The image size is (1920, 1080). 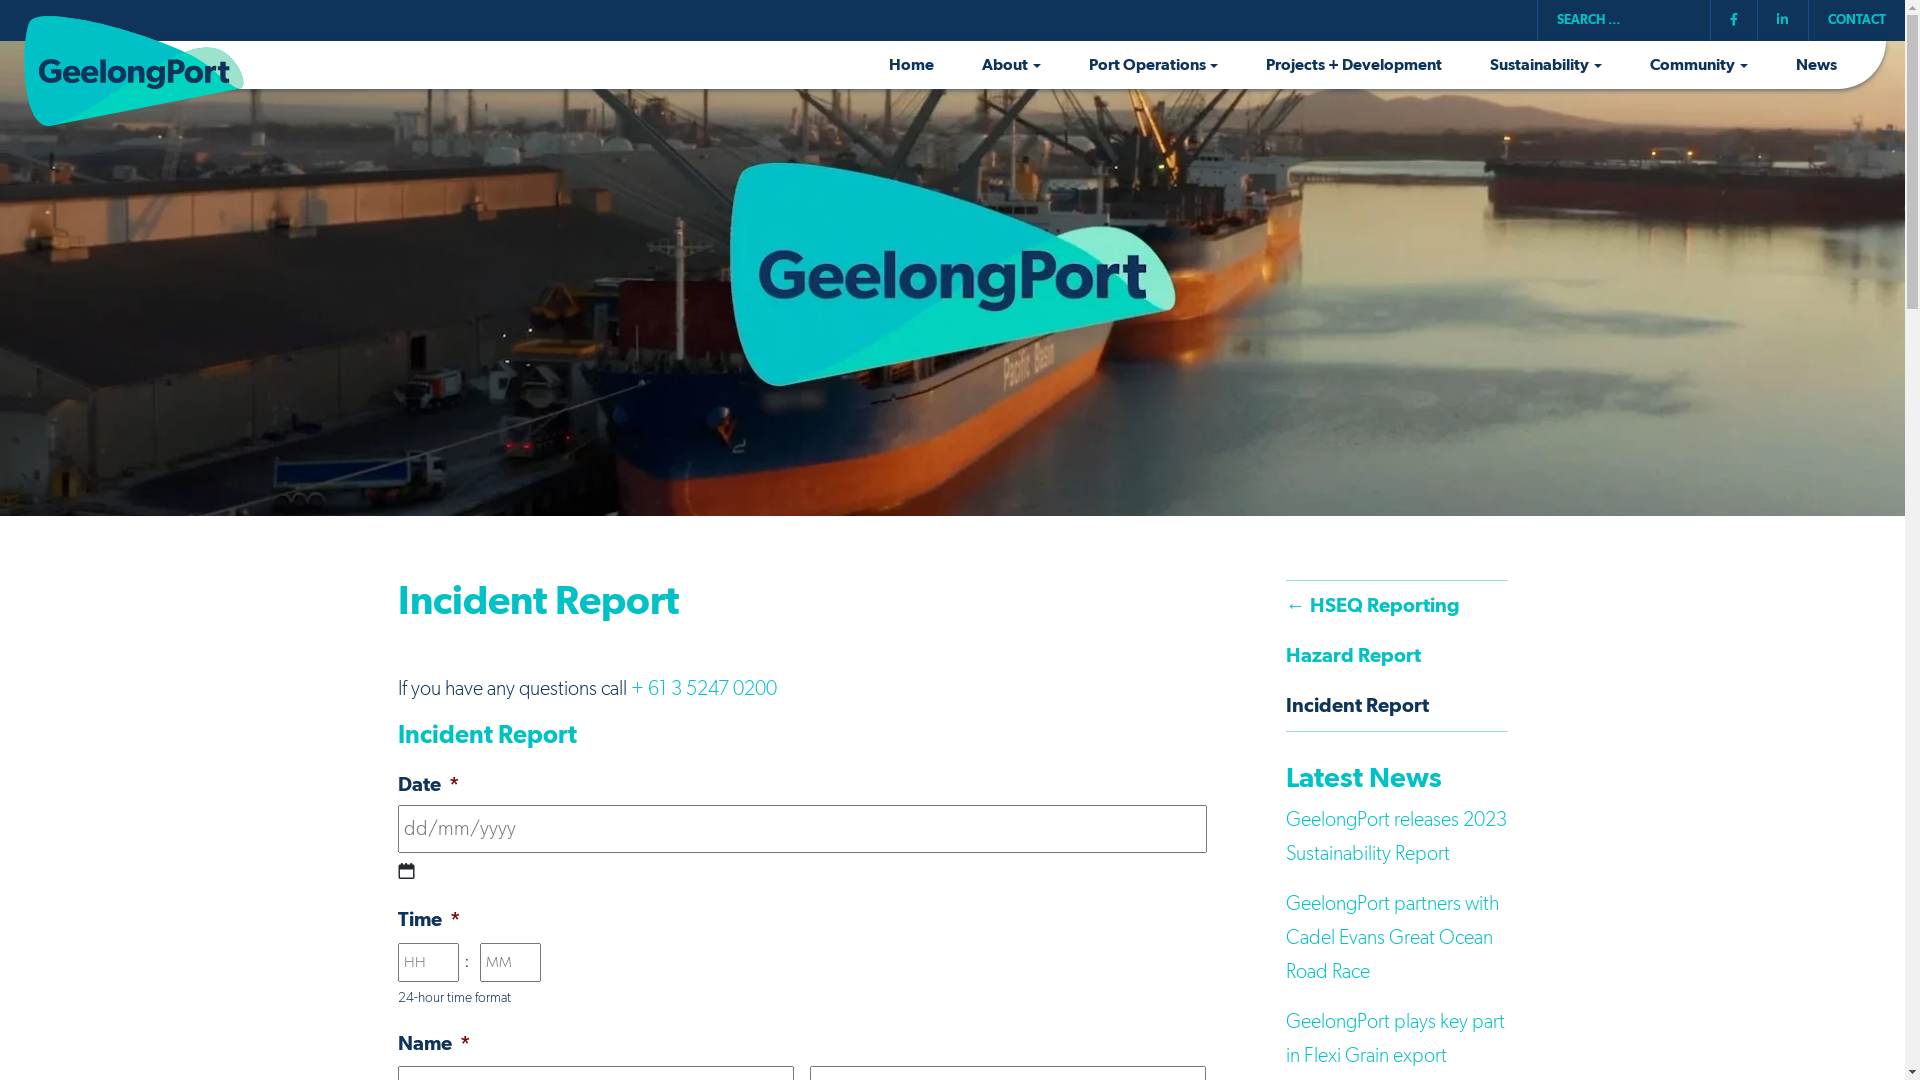 I want to click on Sustainability, so click(x=1546, y=65).